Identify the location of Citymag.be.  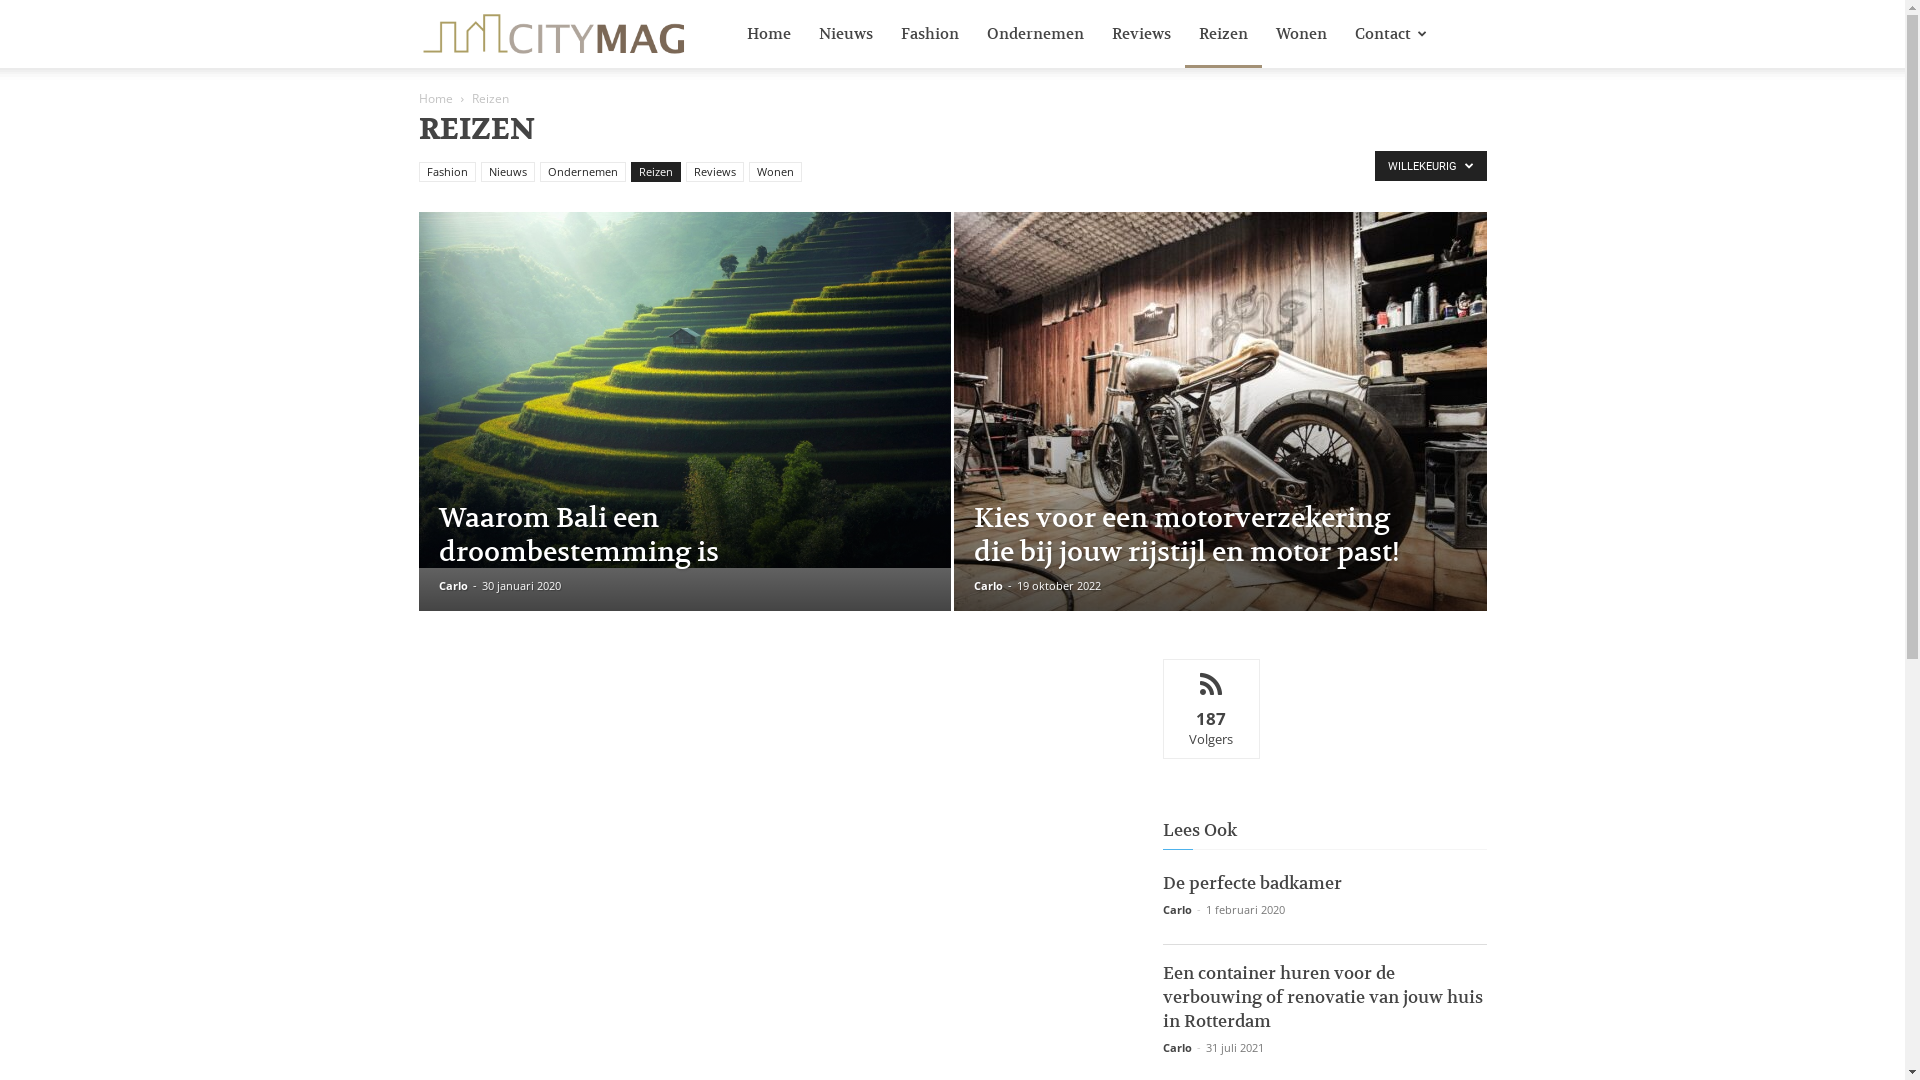
(554, 34).